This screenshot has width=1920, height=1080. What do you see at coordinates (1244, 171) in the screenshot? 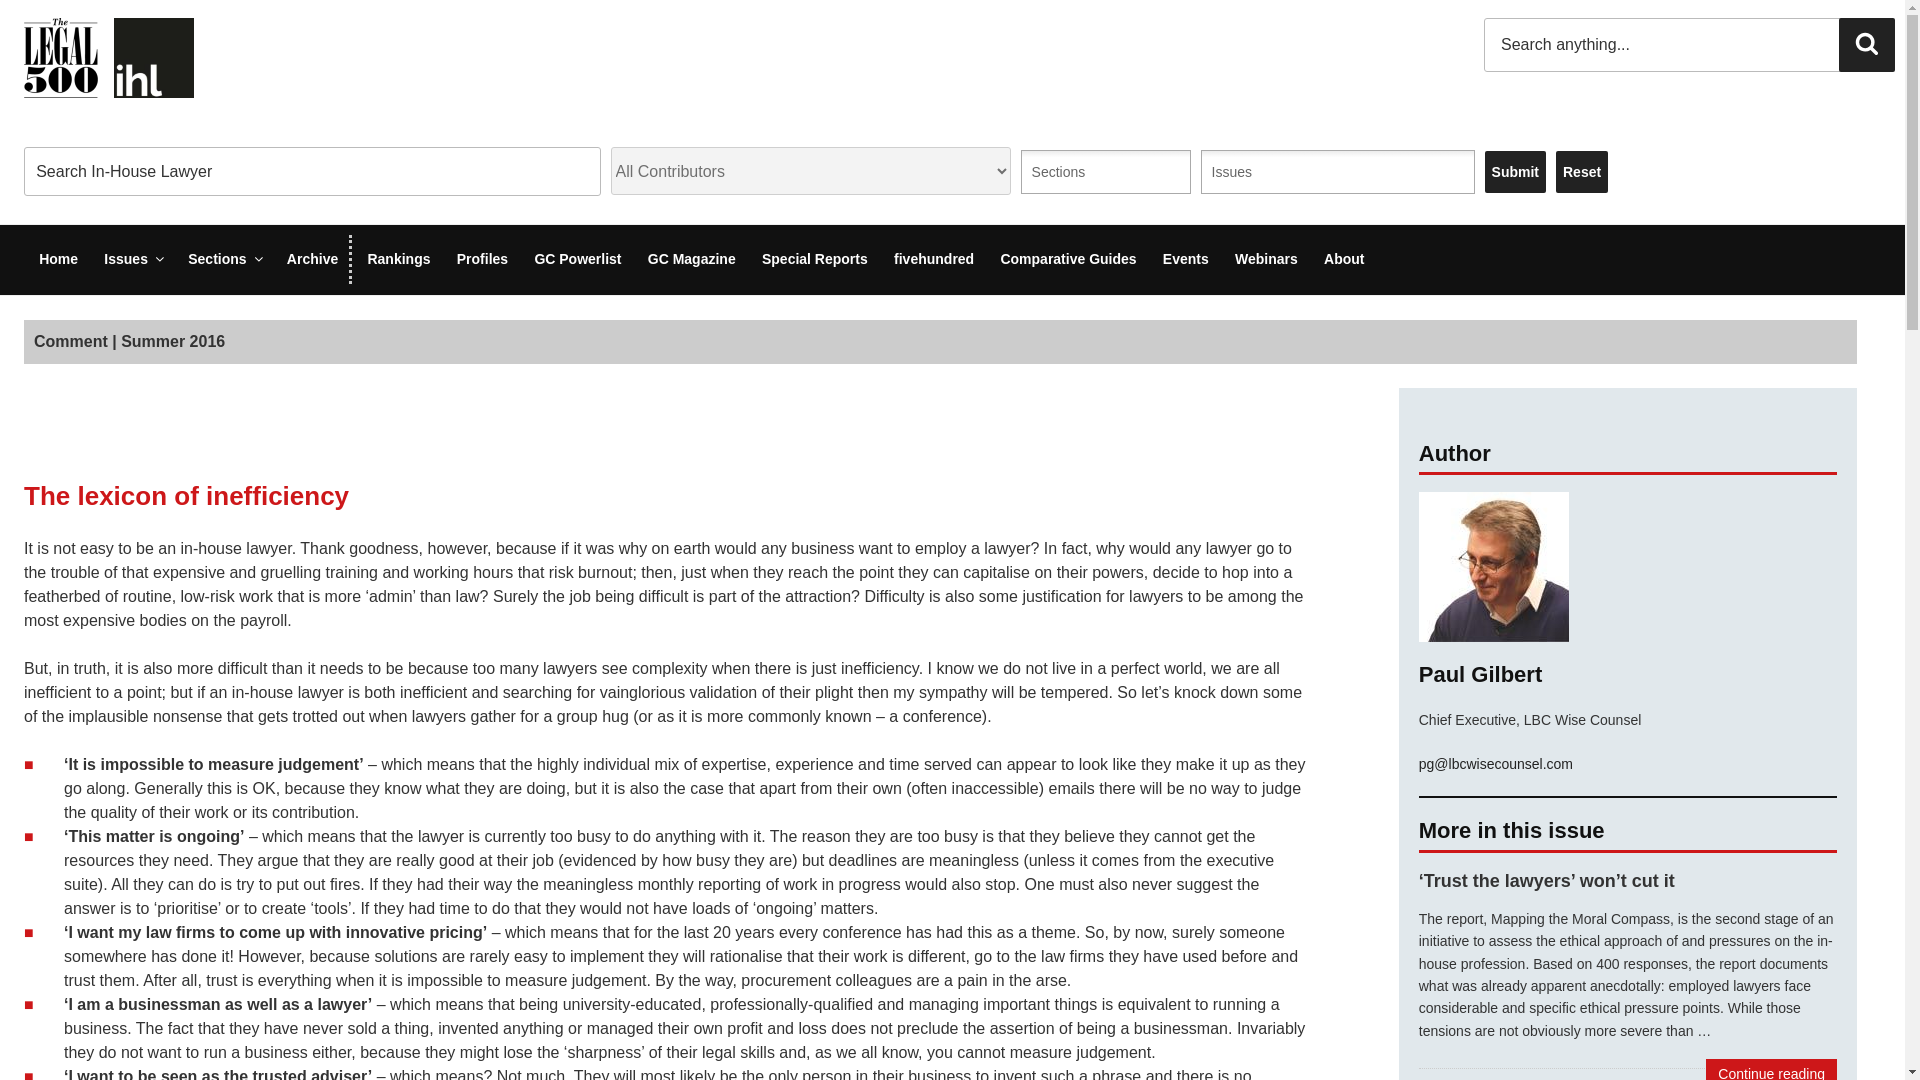
I see `Issues` at bounding box center [1244, 171].